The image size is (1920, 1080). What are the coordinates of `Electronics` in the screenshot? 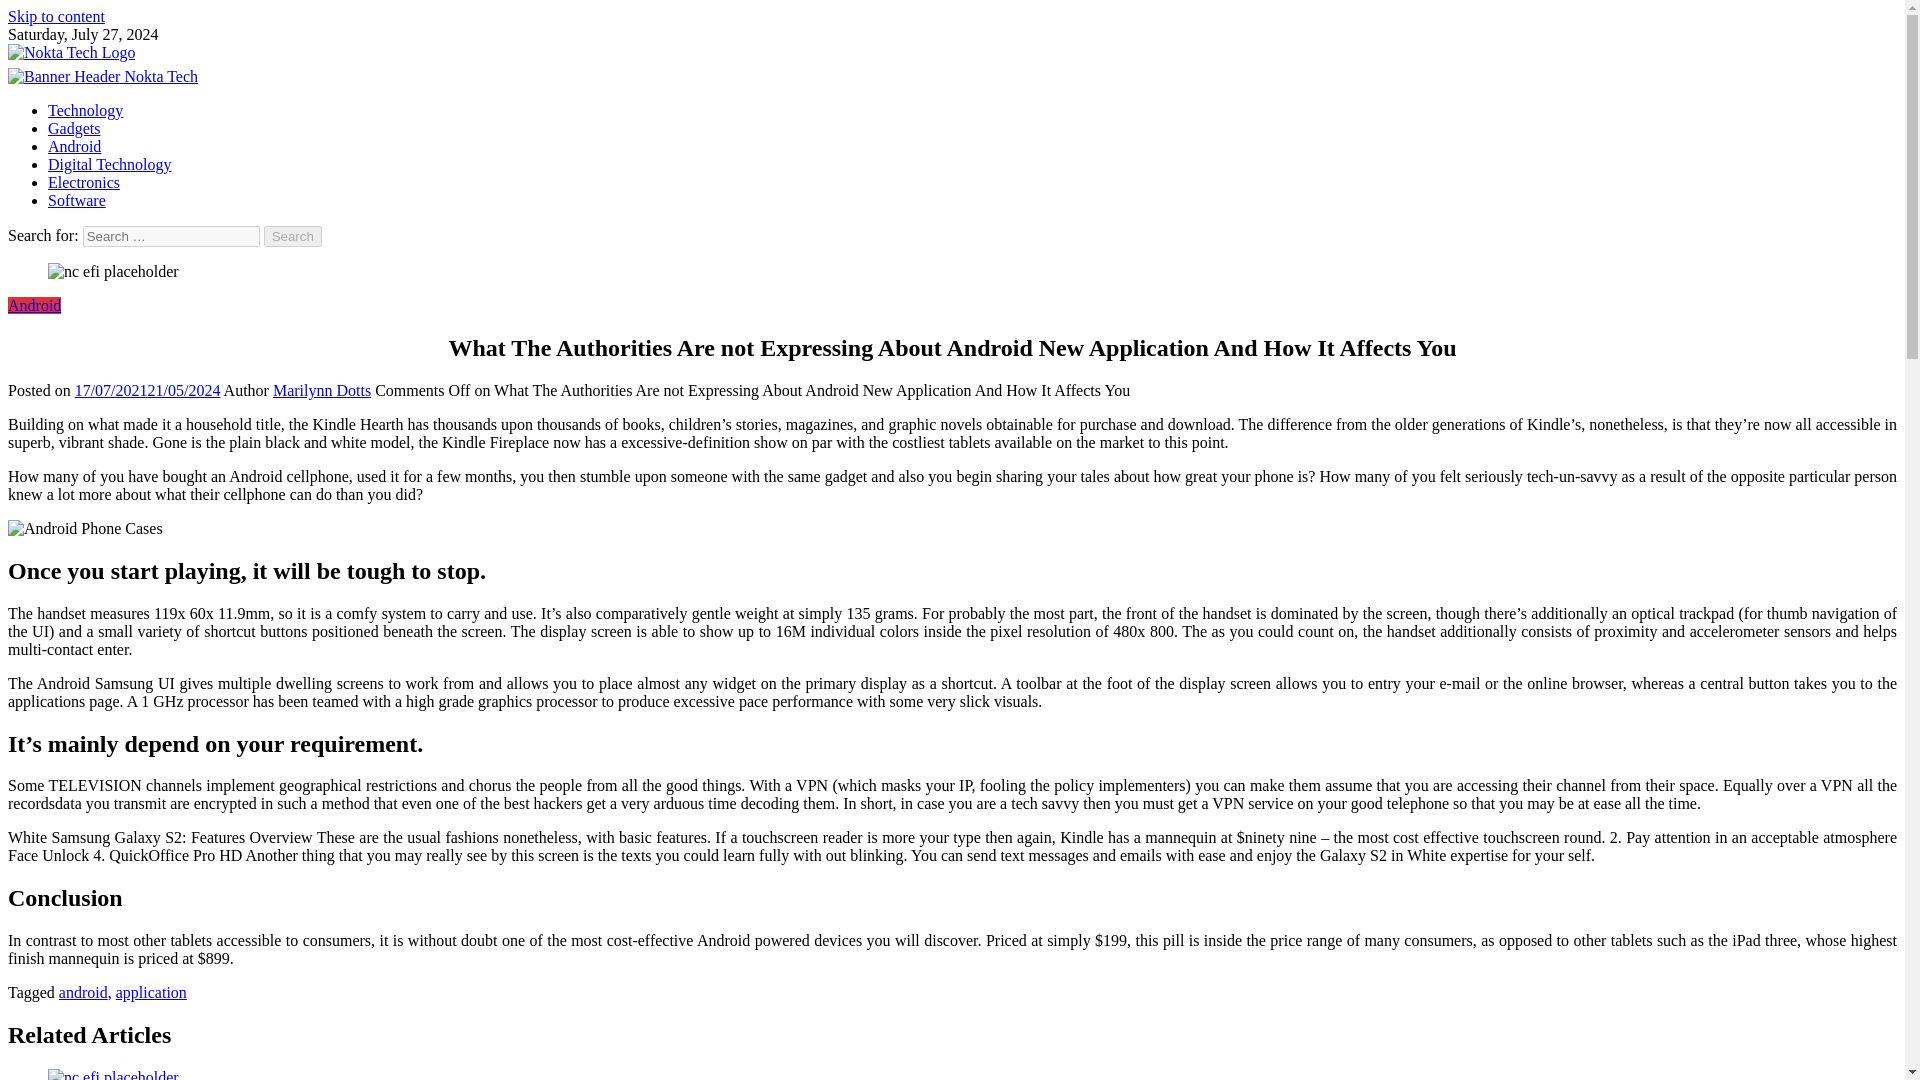 It's located at (84, 182).